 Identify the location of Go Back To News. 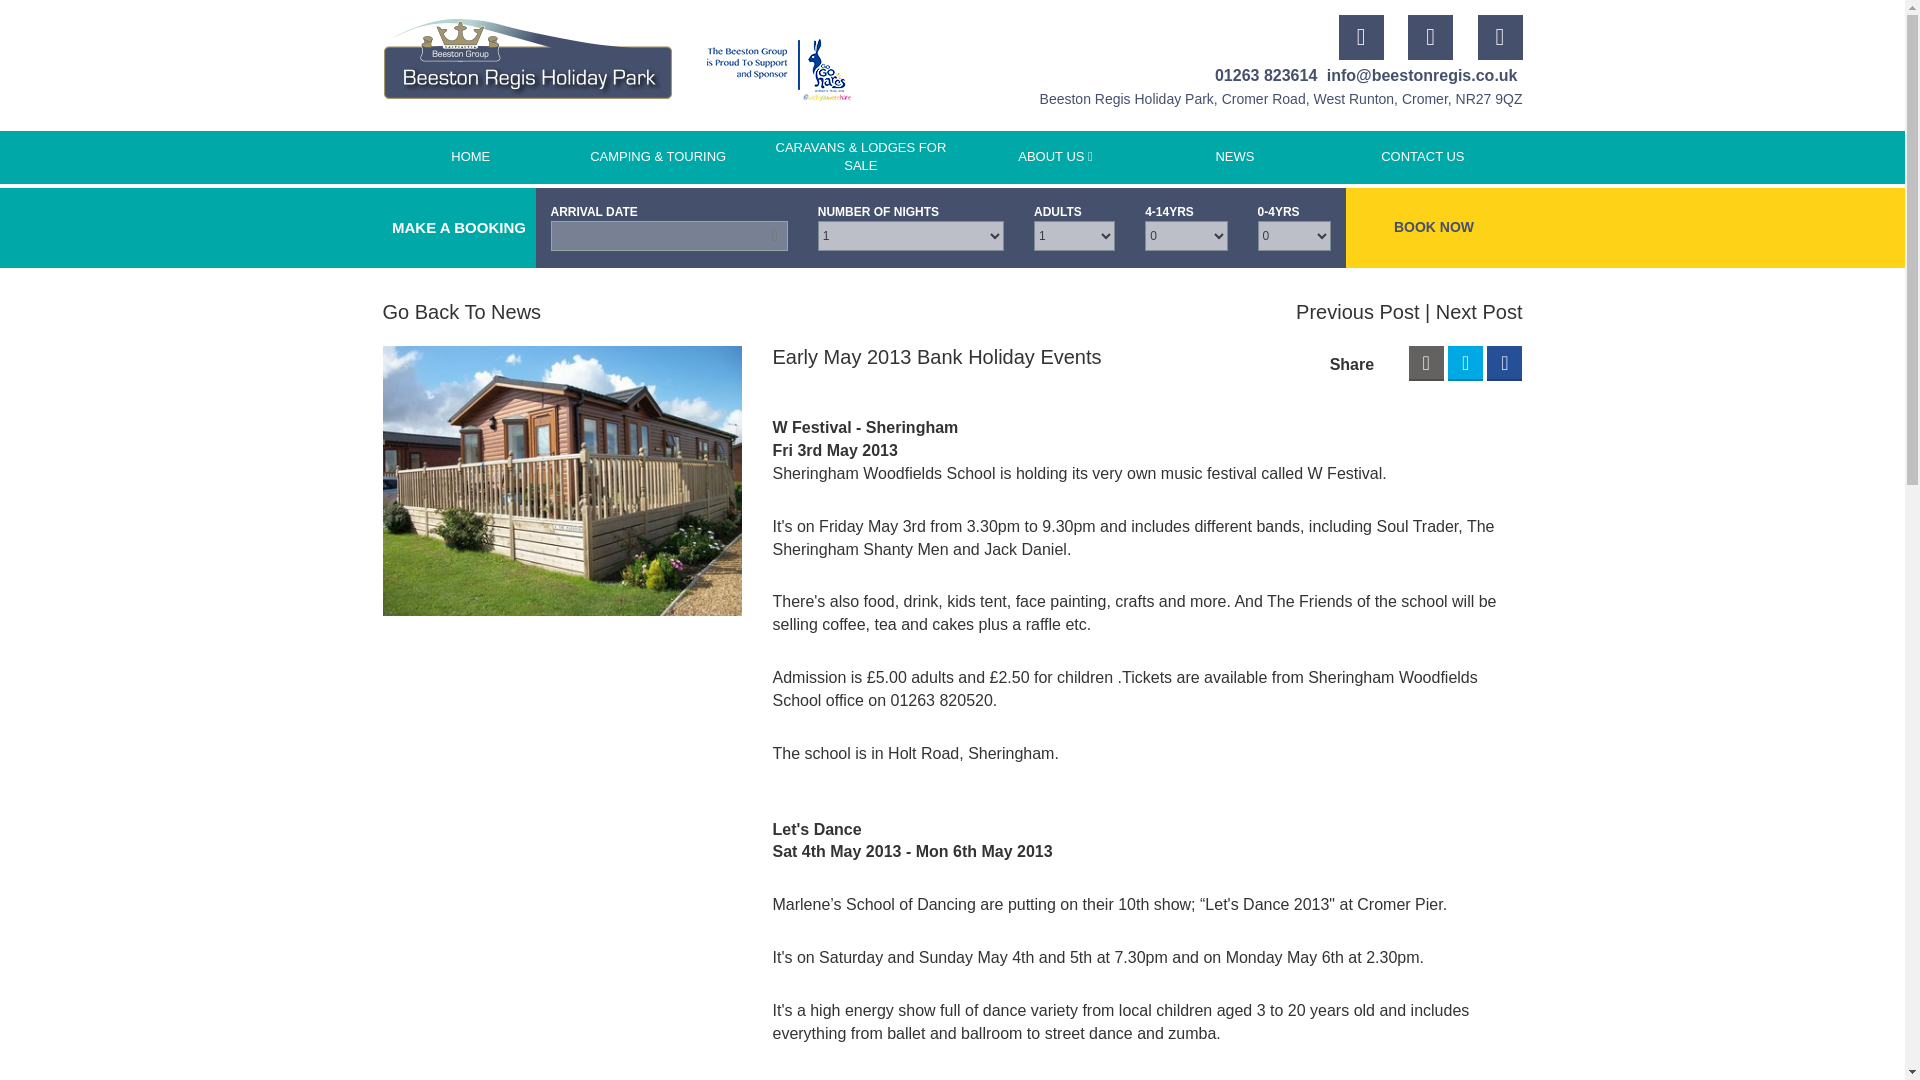
(462, 312).